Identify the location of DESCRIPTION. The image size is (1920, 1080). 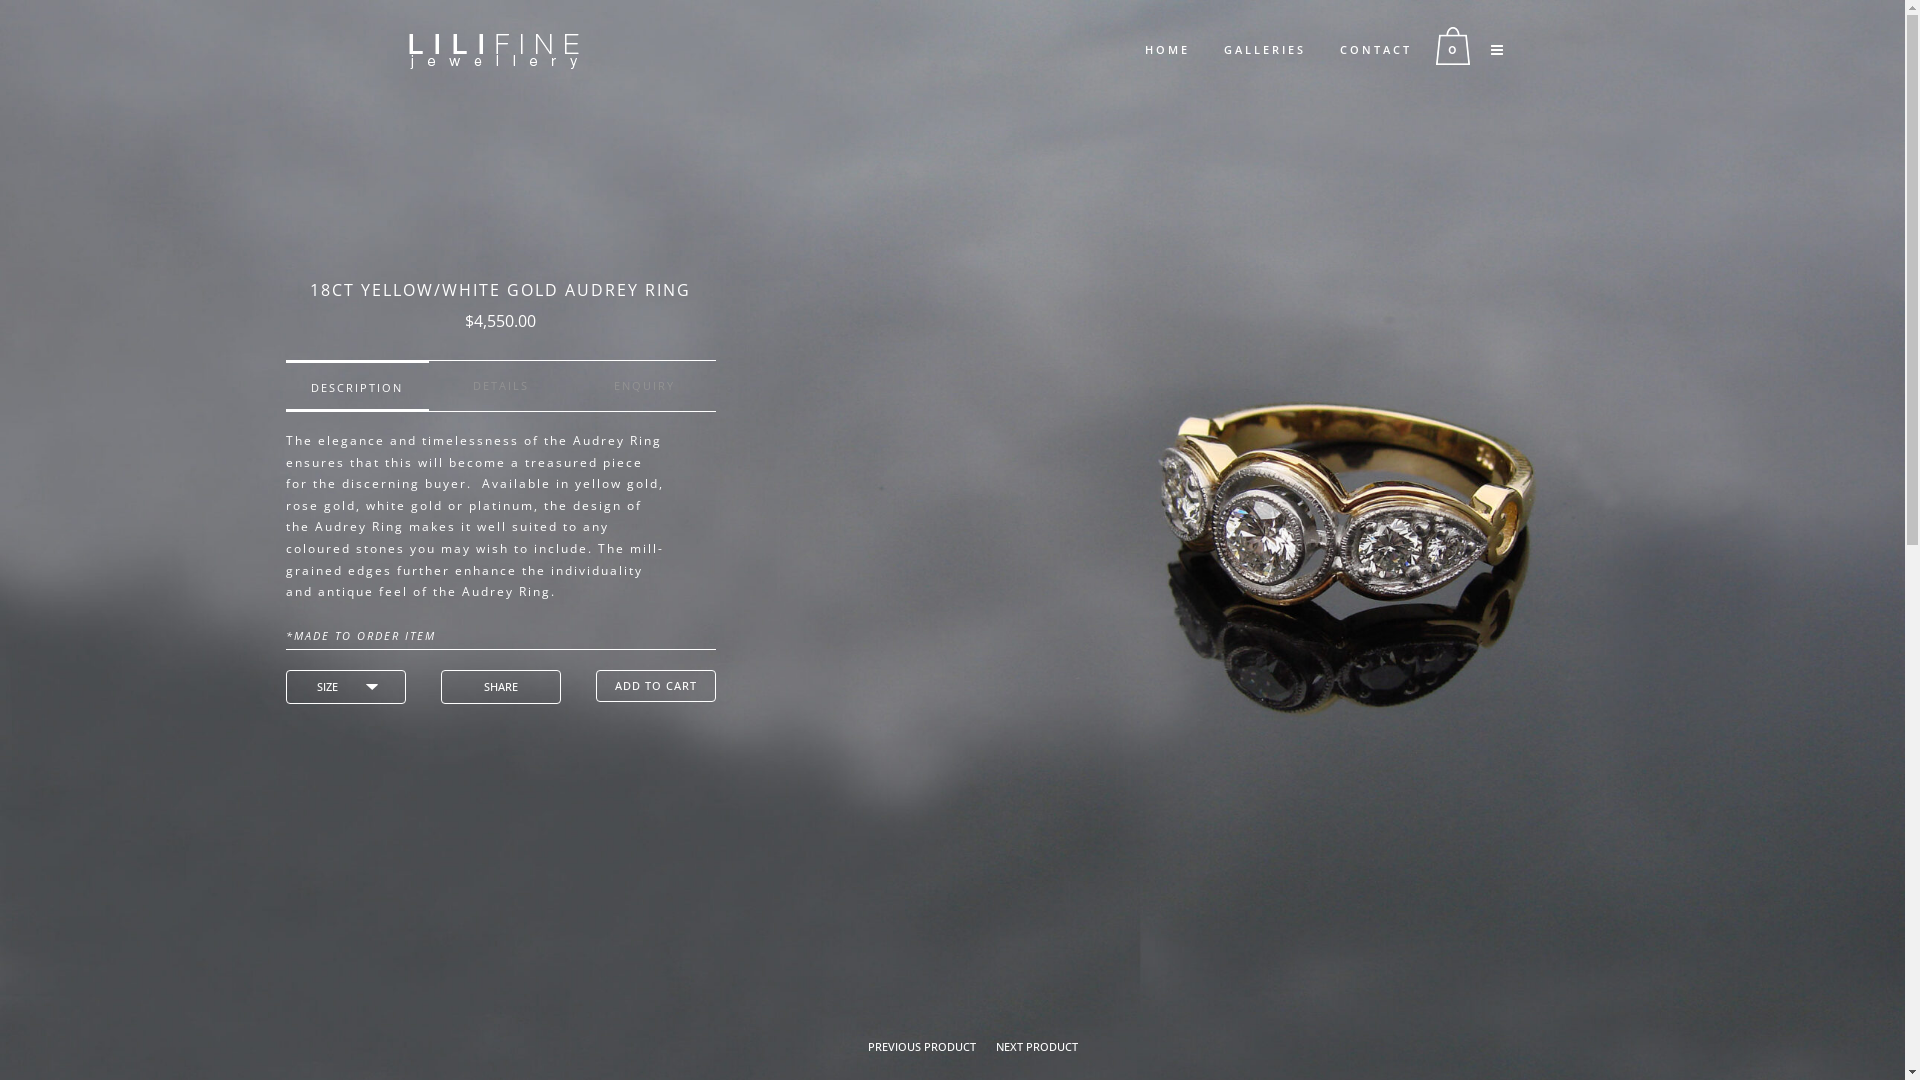
(358, 388).